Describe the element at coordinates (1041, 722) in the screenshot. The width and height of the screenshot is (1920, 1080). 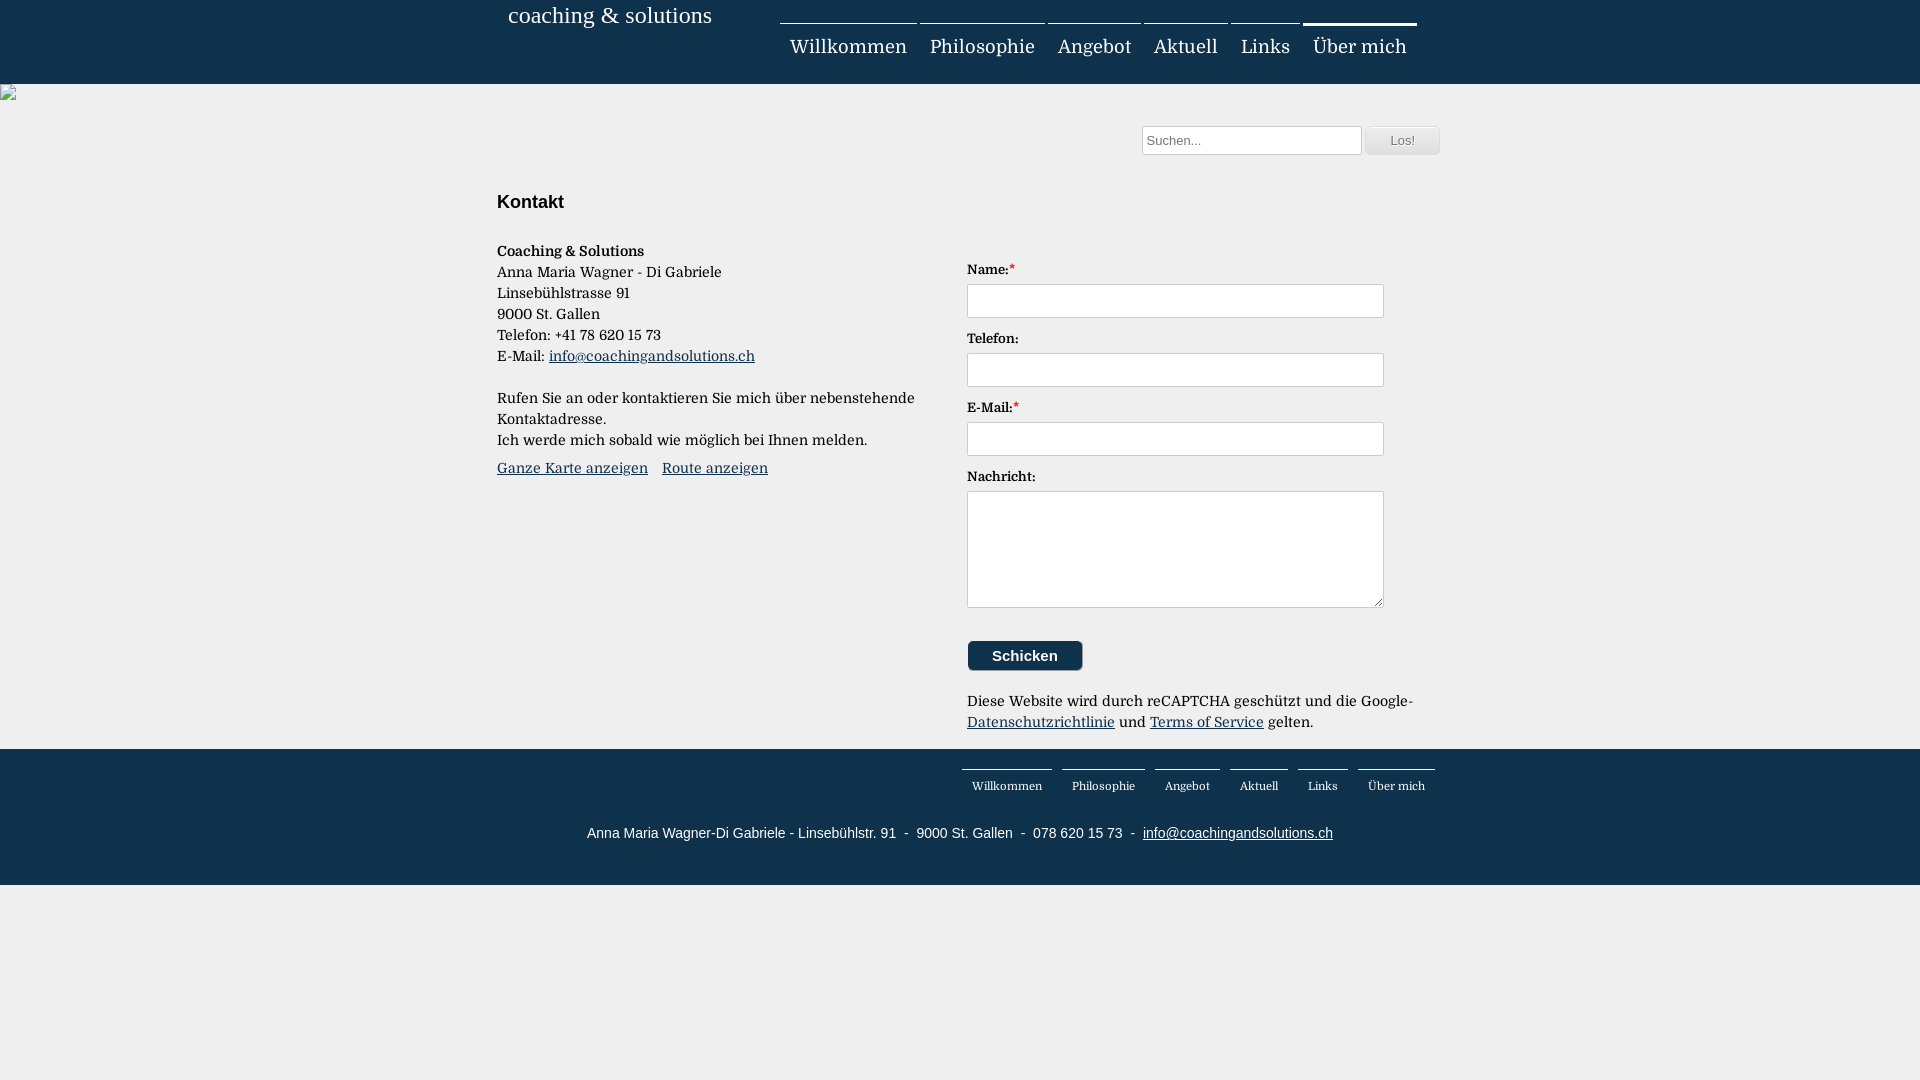
I see `Datenschutzrichtlinie` at that location.